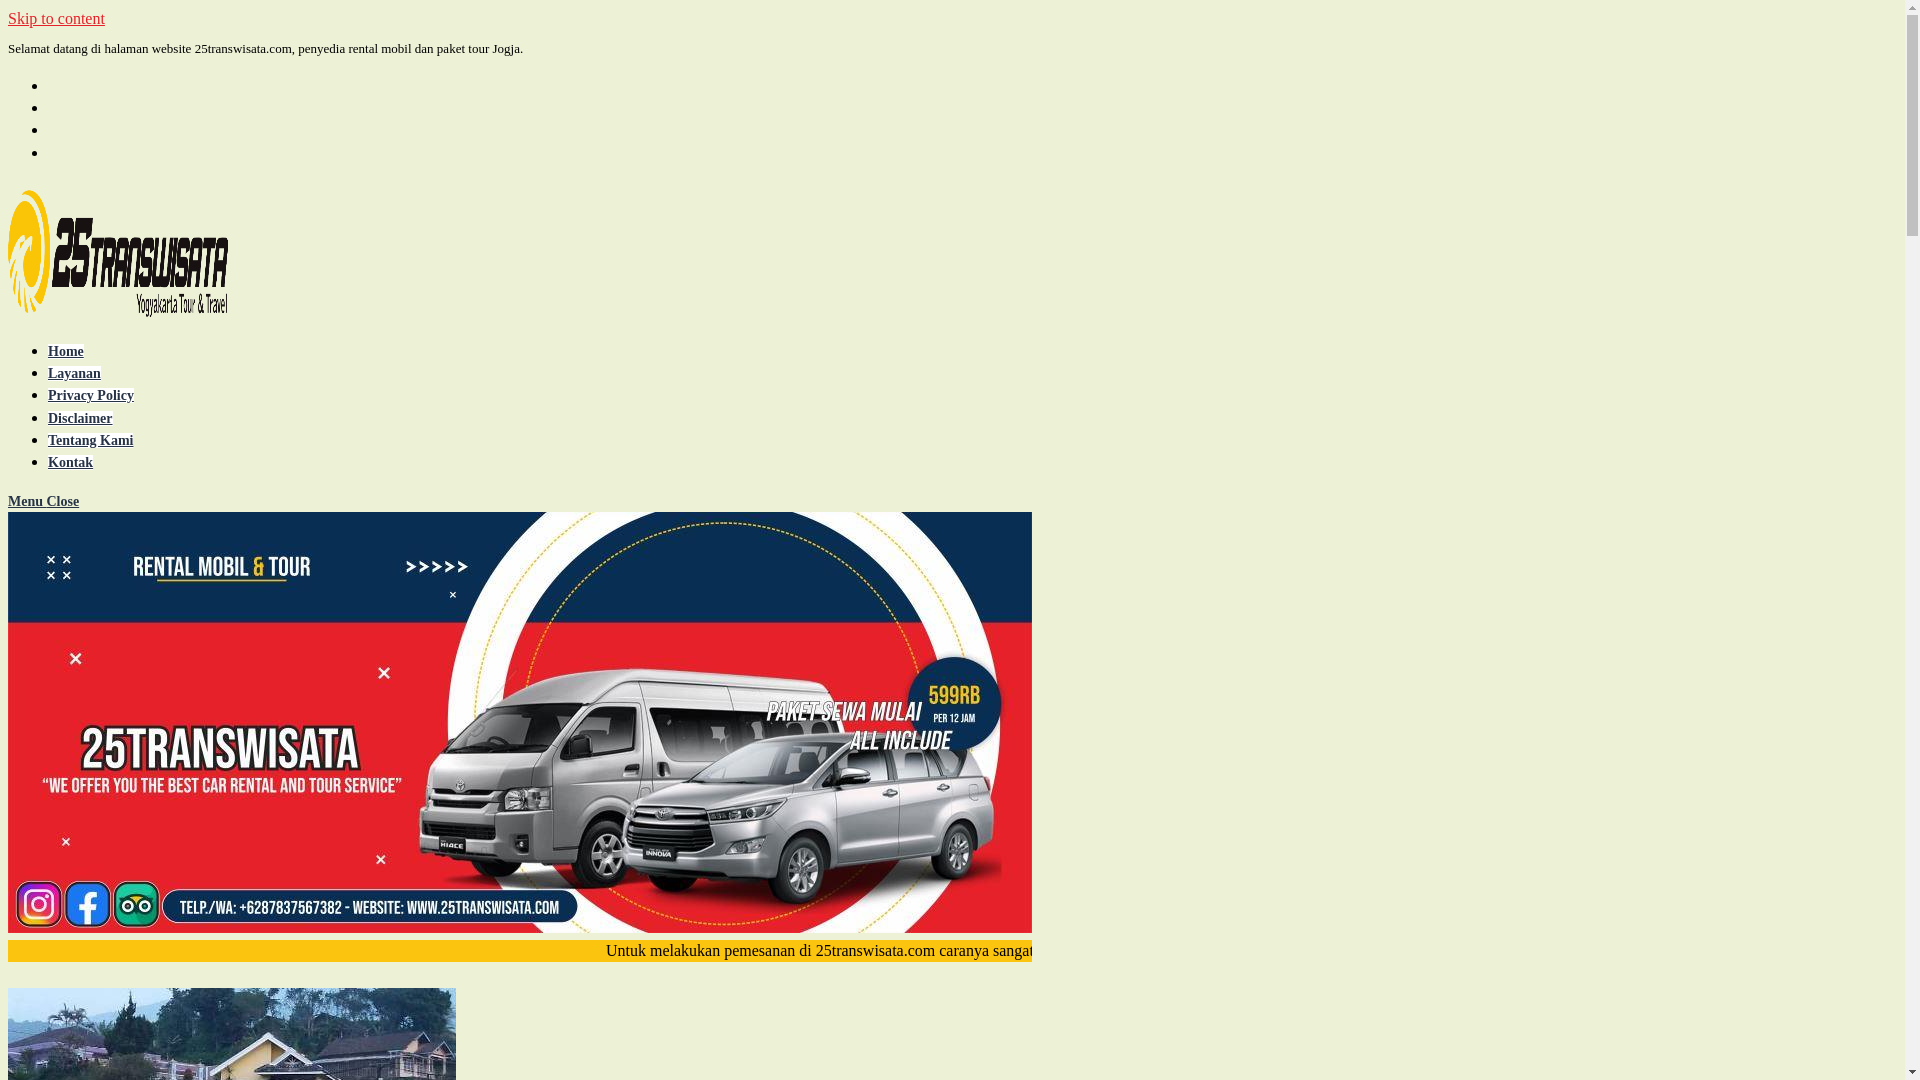 This screenshot has height=1080, width=1920. What do you see at coordinates (66, 352) in the screenshot?
I see `Home` at bounding box center [66, 352].